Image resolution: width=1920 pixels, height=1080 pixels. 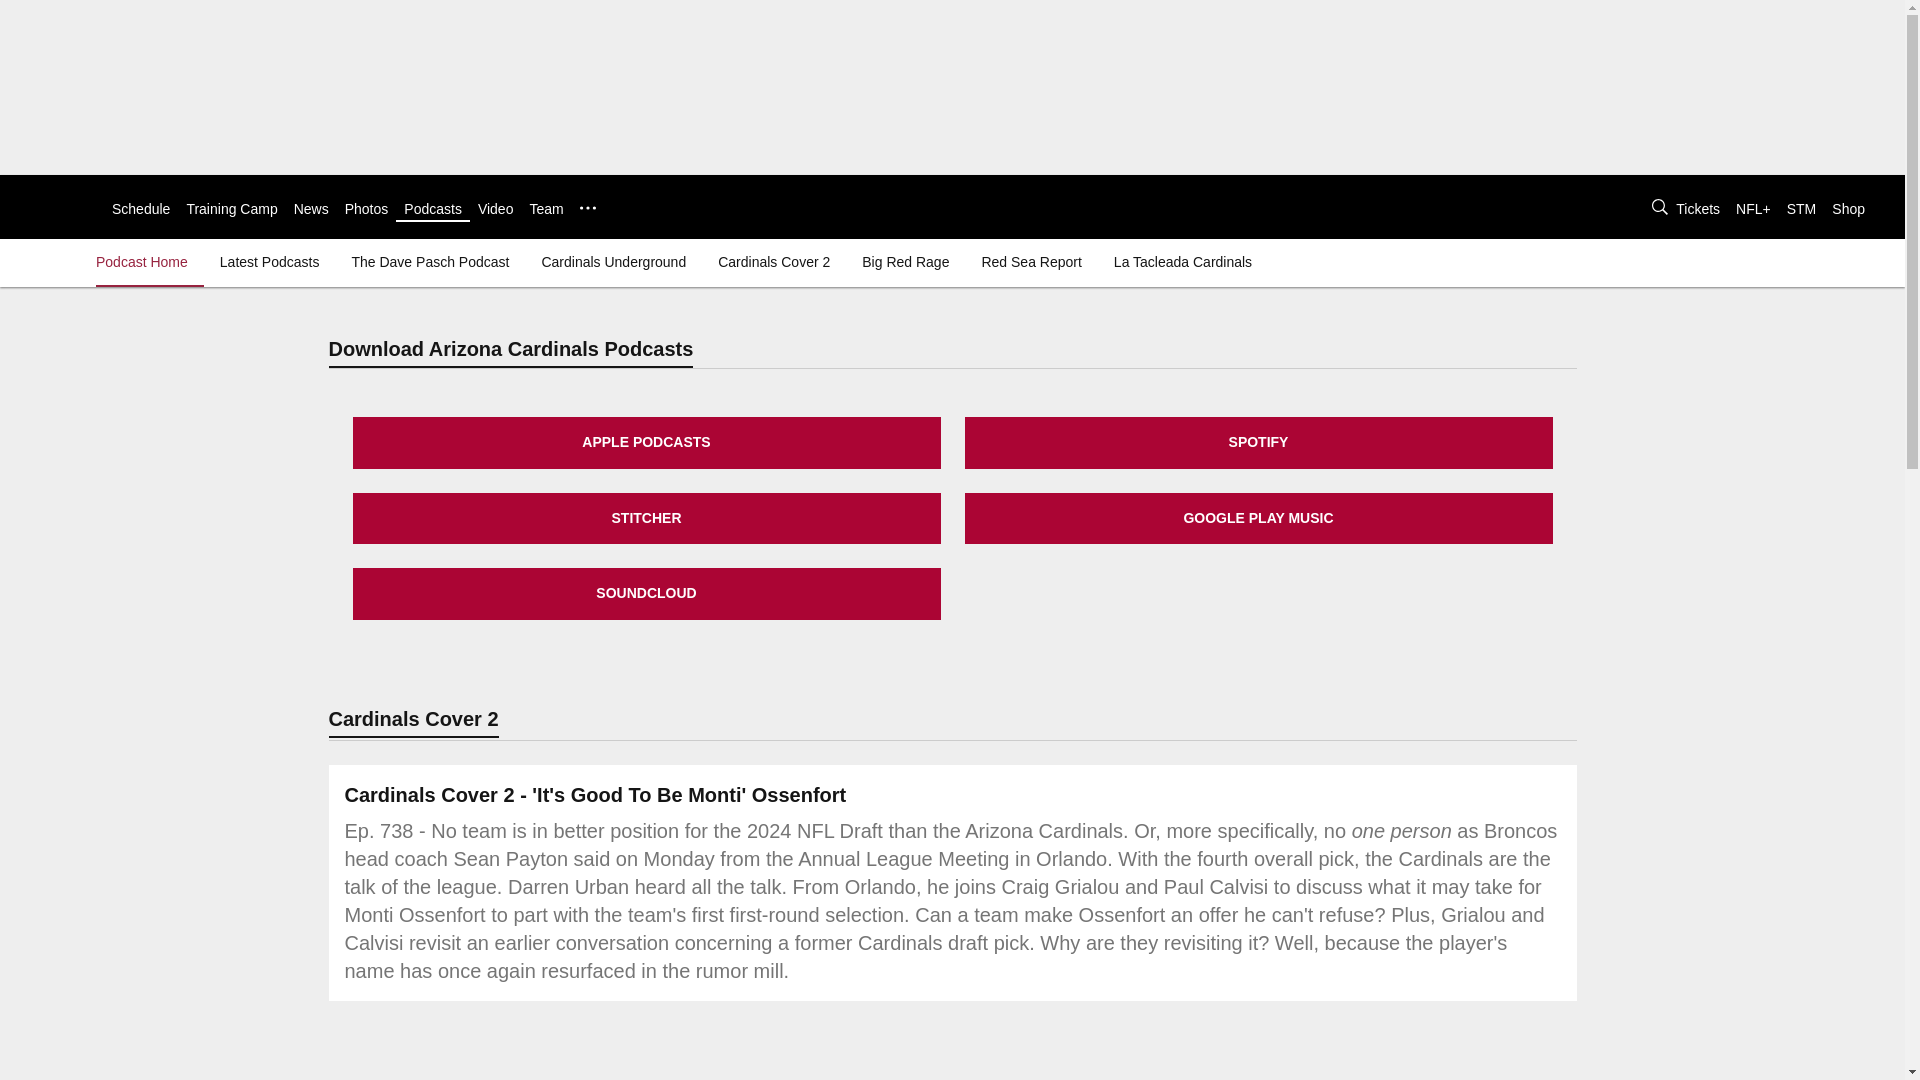 What do you see at coordinates (432, 208) in the screenshot?
I see `Podcasts` at bounding box center [432, 208].